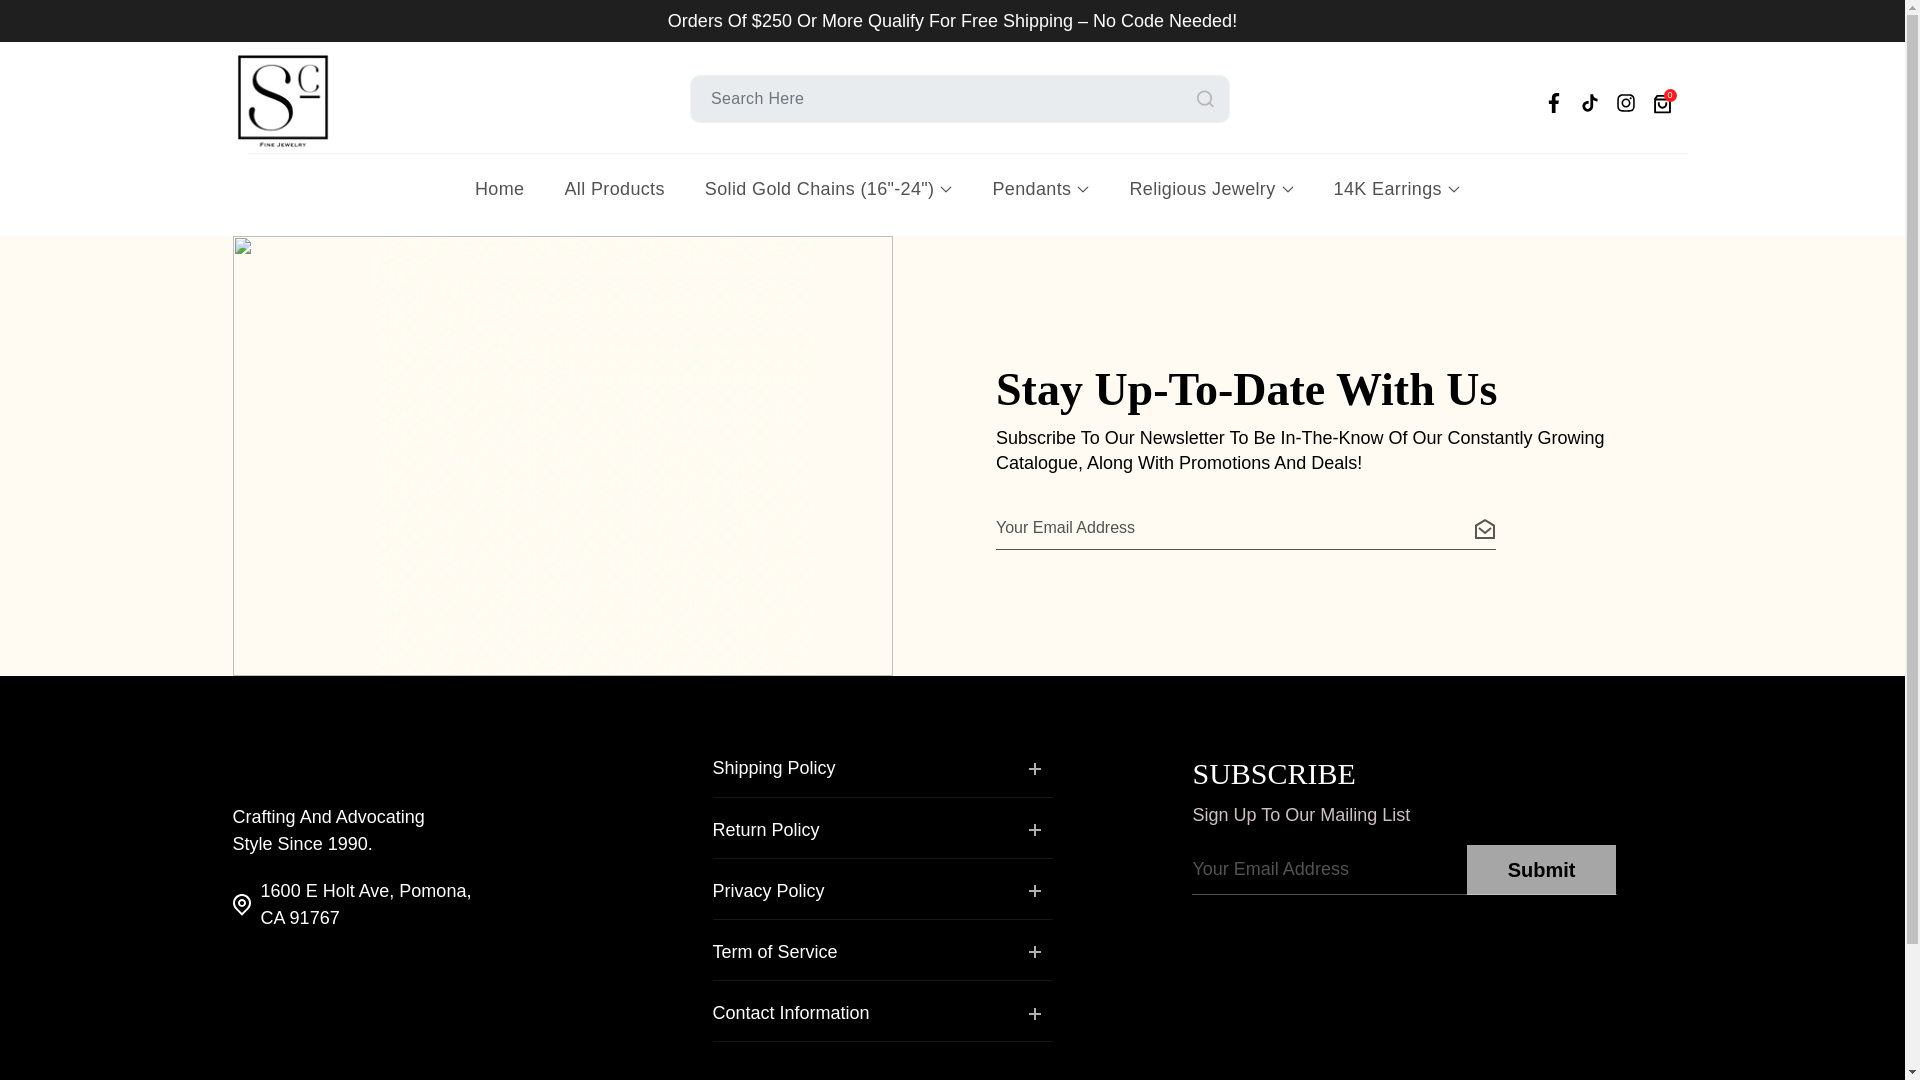  What do you see at coordinates (1552, 102) in the screenshot?
I see `Facebook` at bounding box center [1552, 102].